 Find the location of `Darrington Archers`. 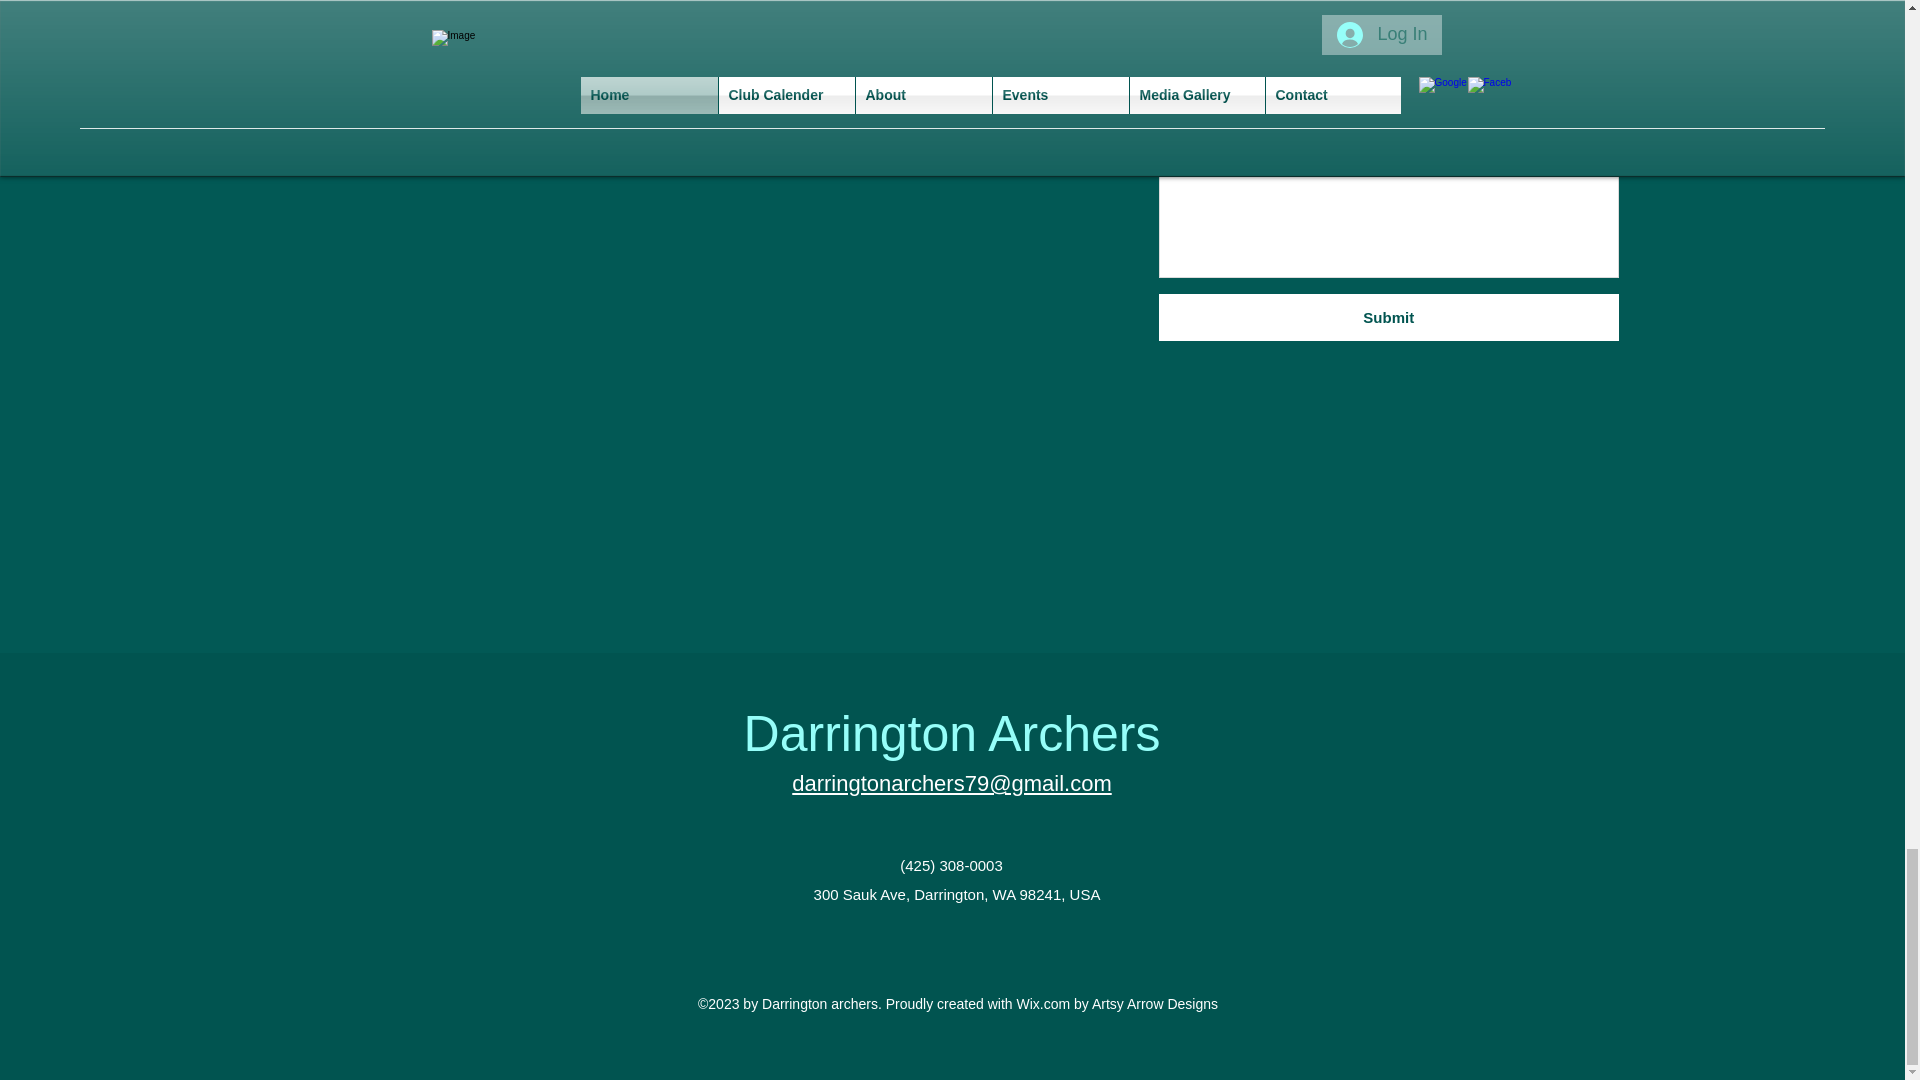

Darrington Archers is located at coordinates (952, 734).